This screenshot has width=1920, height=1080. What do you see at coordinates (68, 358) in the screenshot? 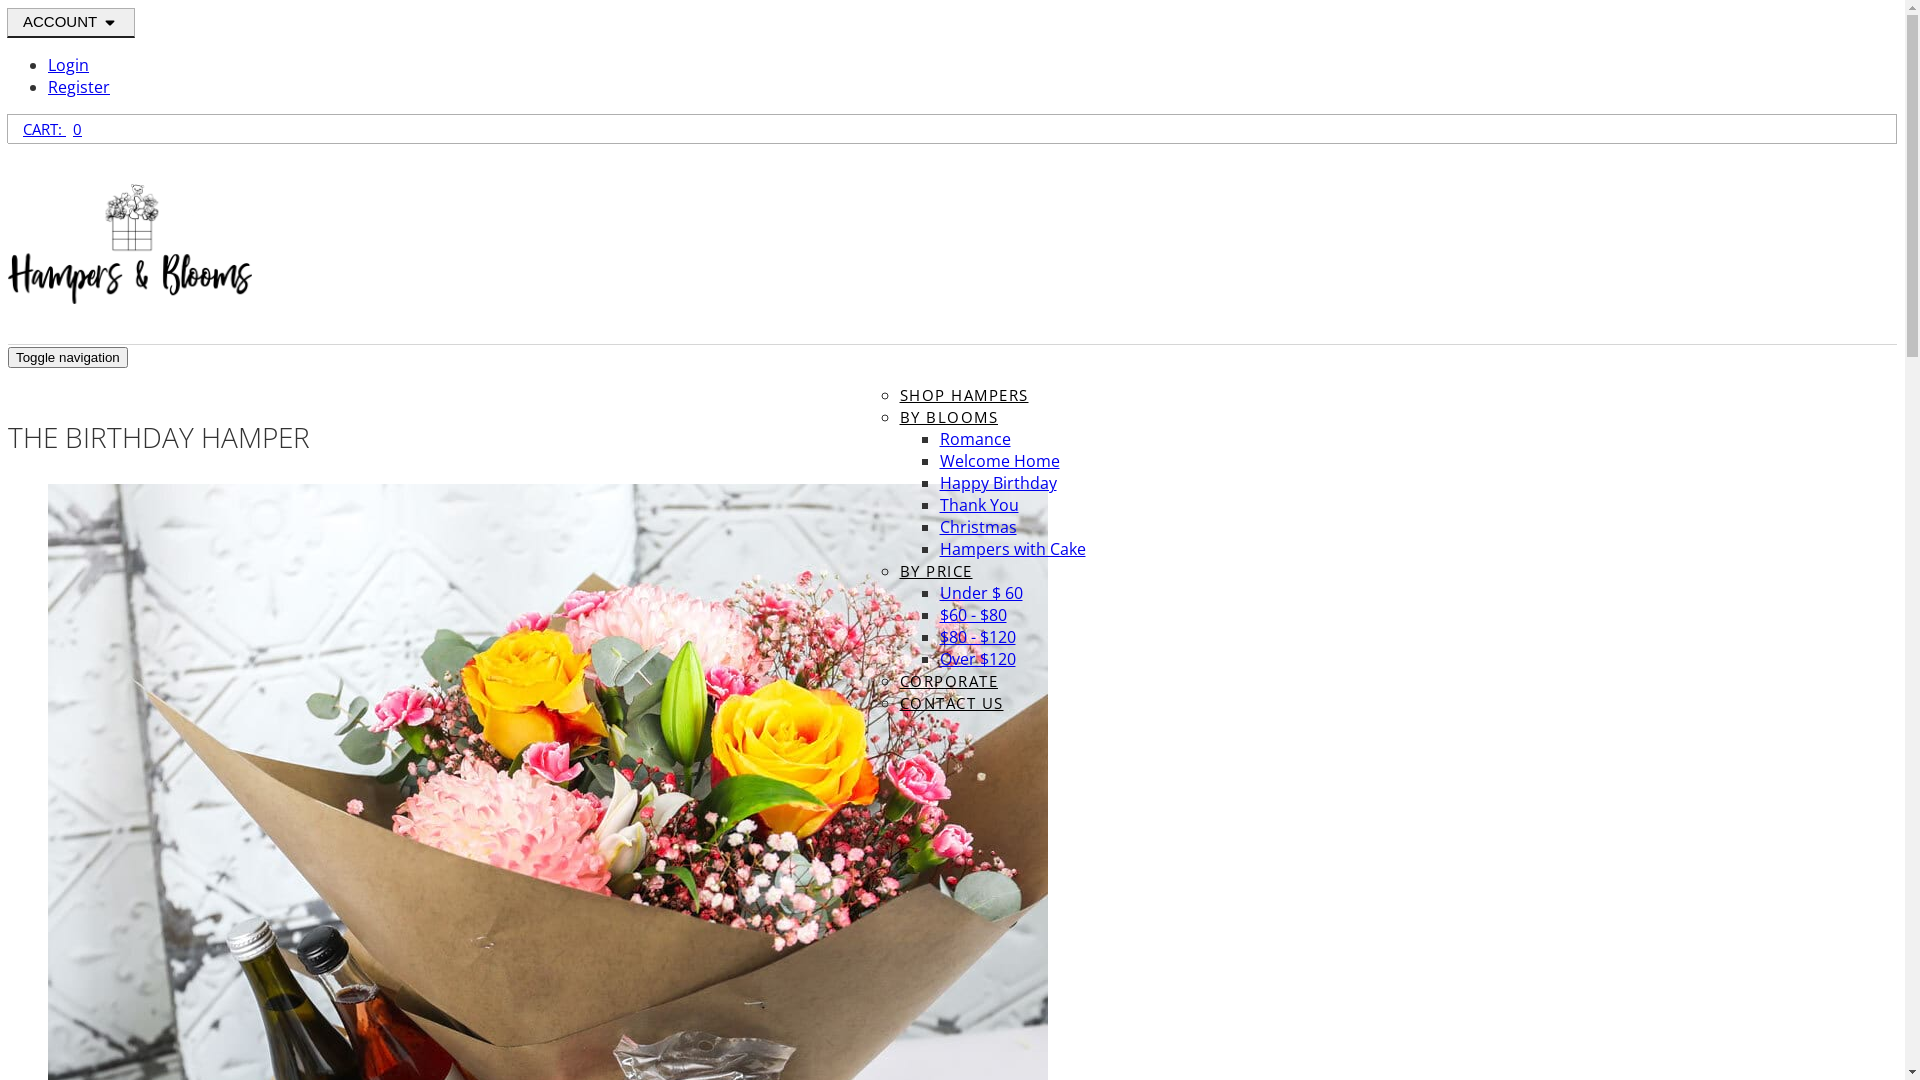
I see `Toggle navigation` at bounding box center [68, 358].